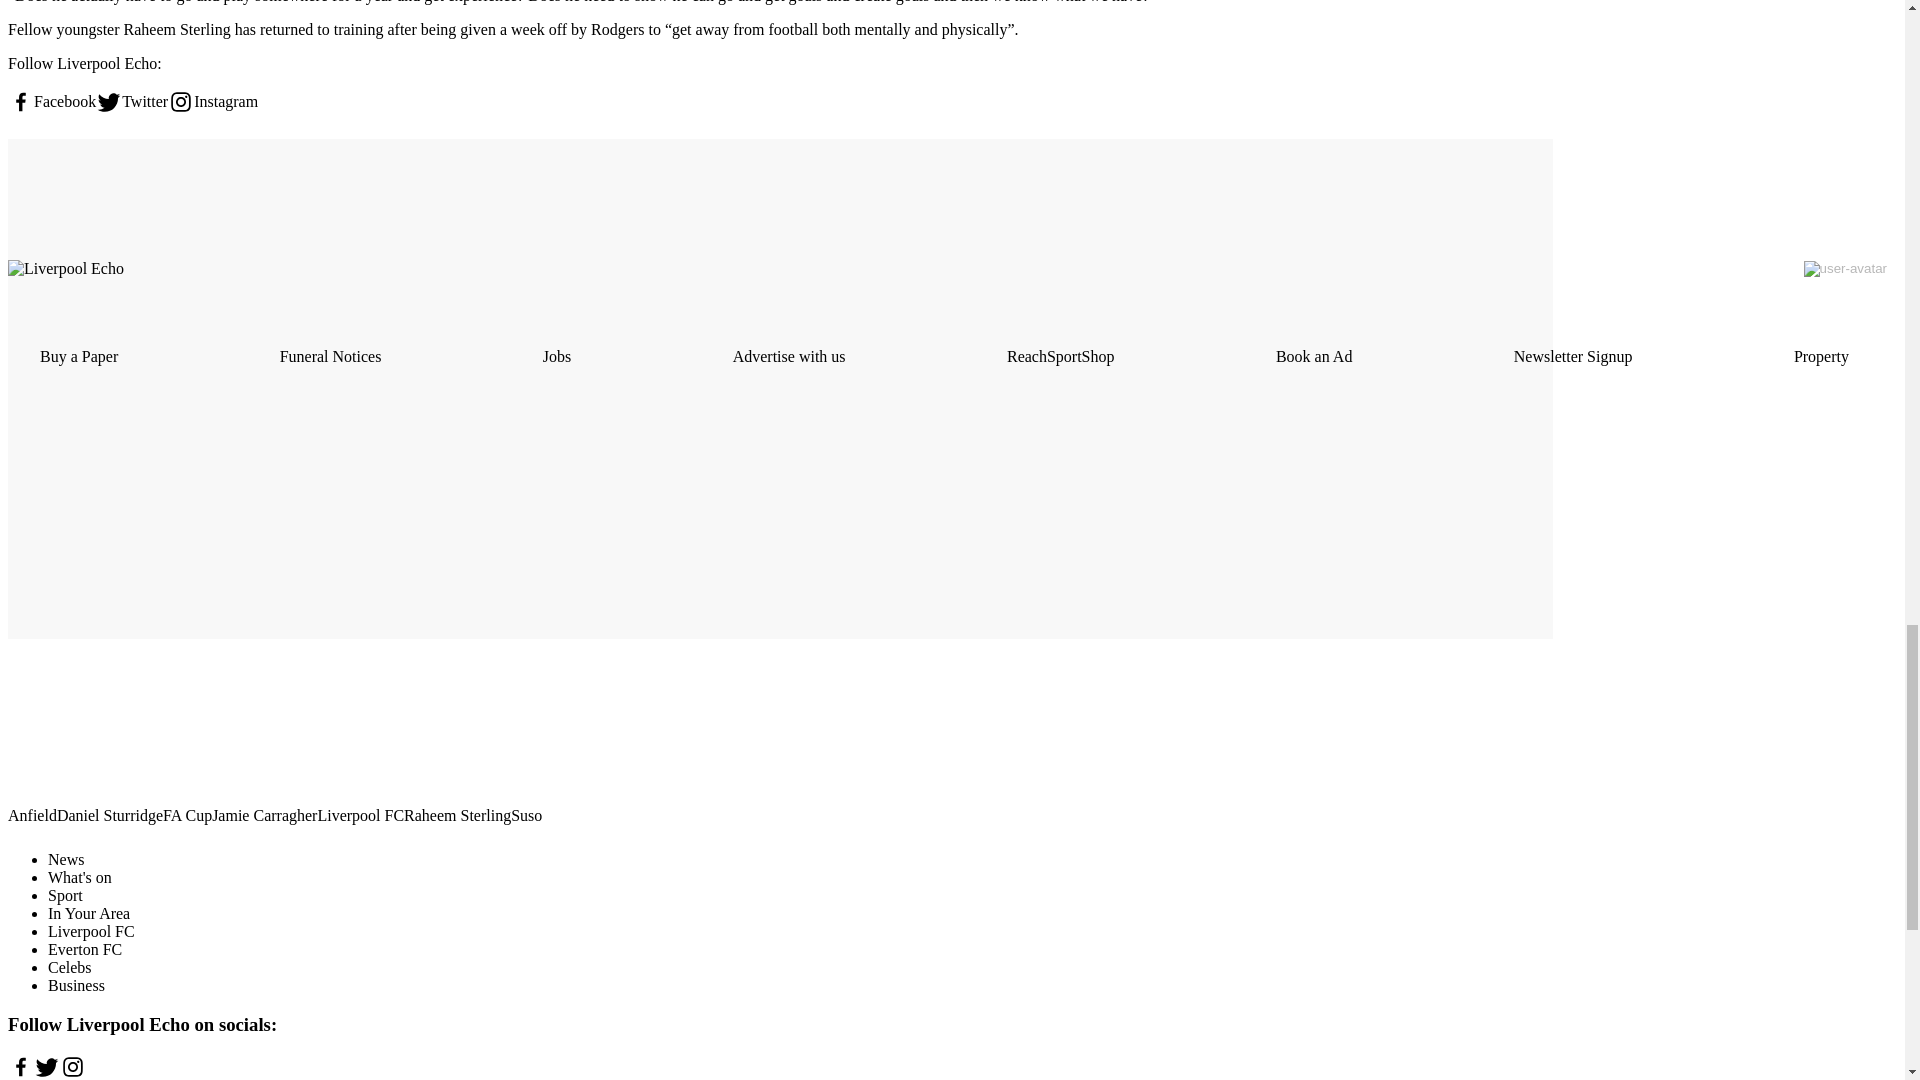  What do you see at coordinates (65, 894) in the screenshot?
I see `Sport` at bounding box center [65, 894].